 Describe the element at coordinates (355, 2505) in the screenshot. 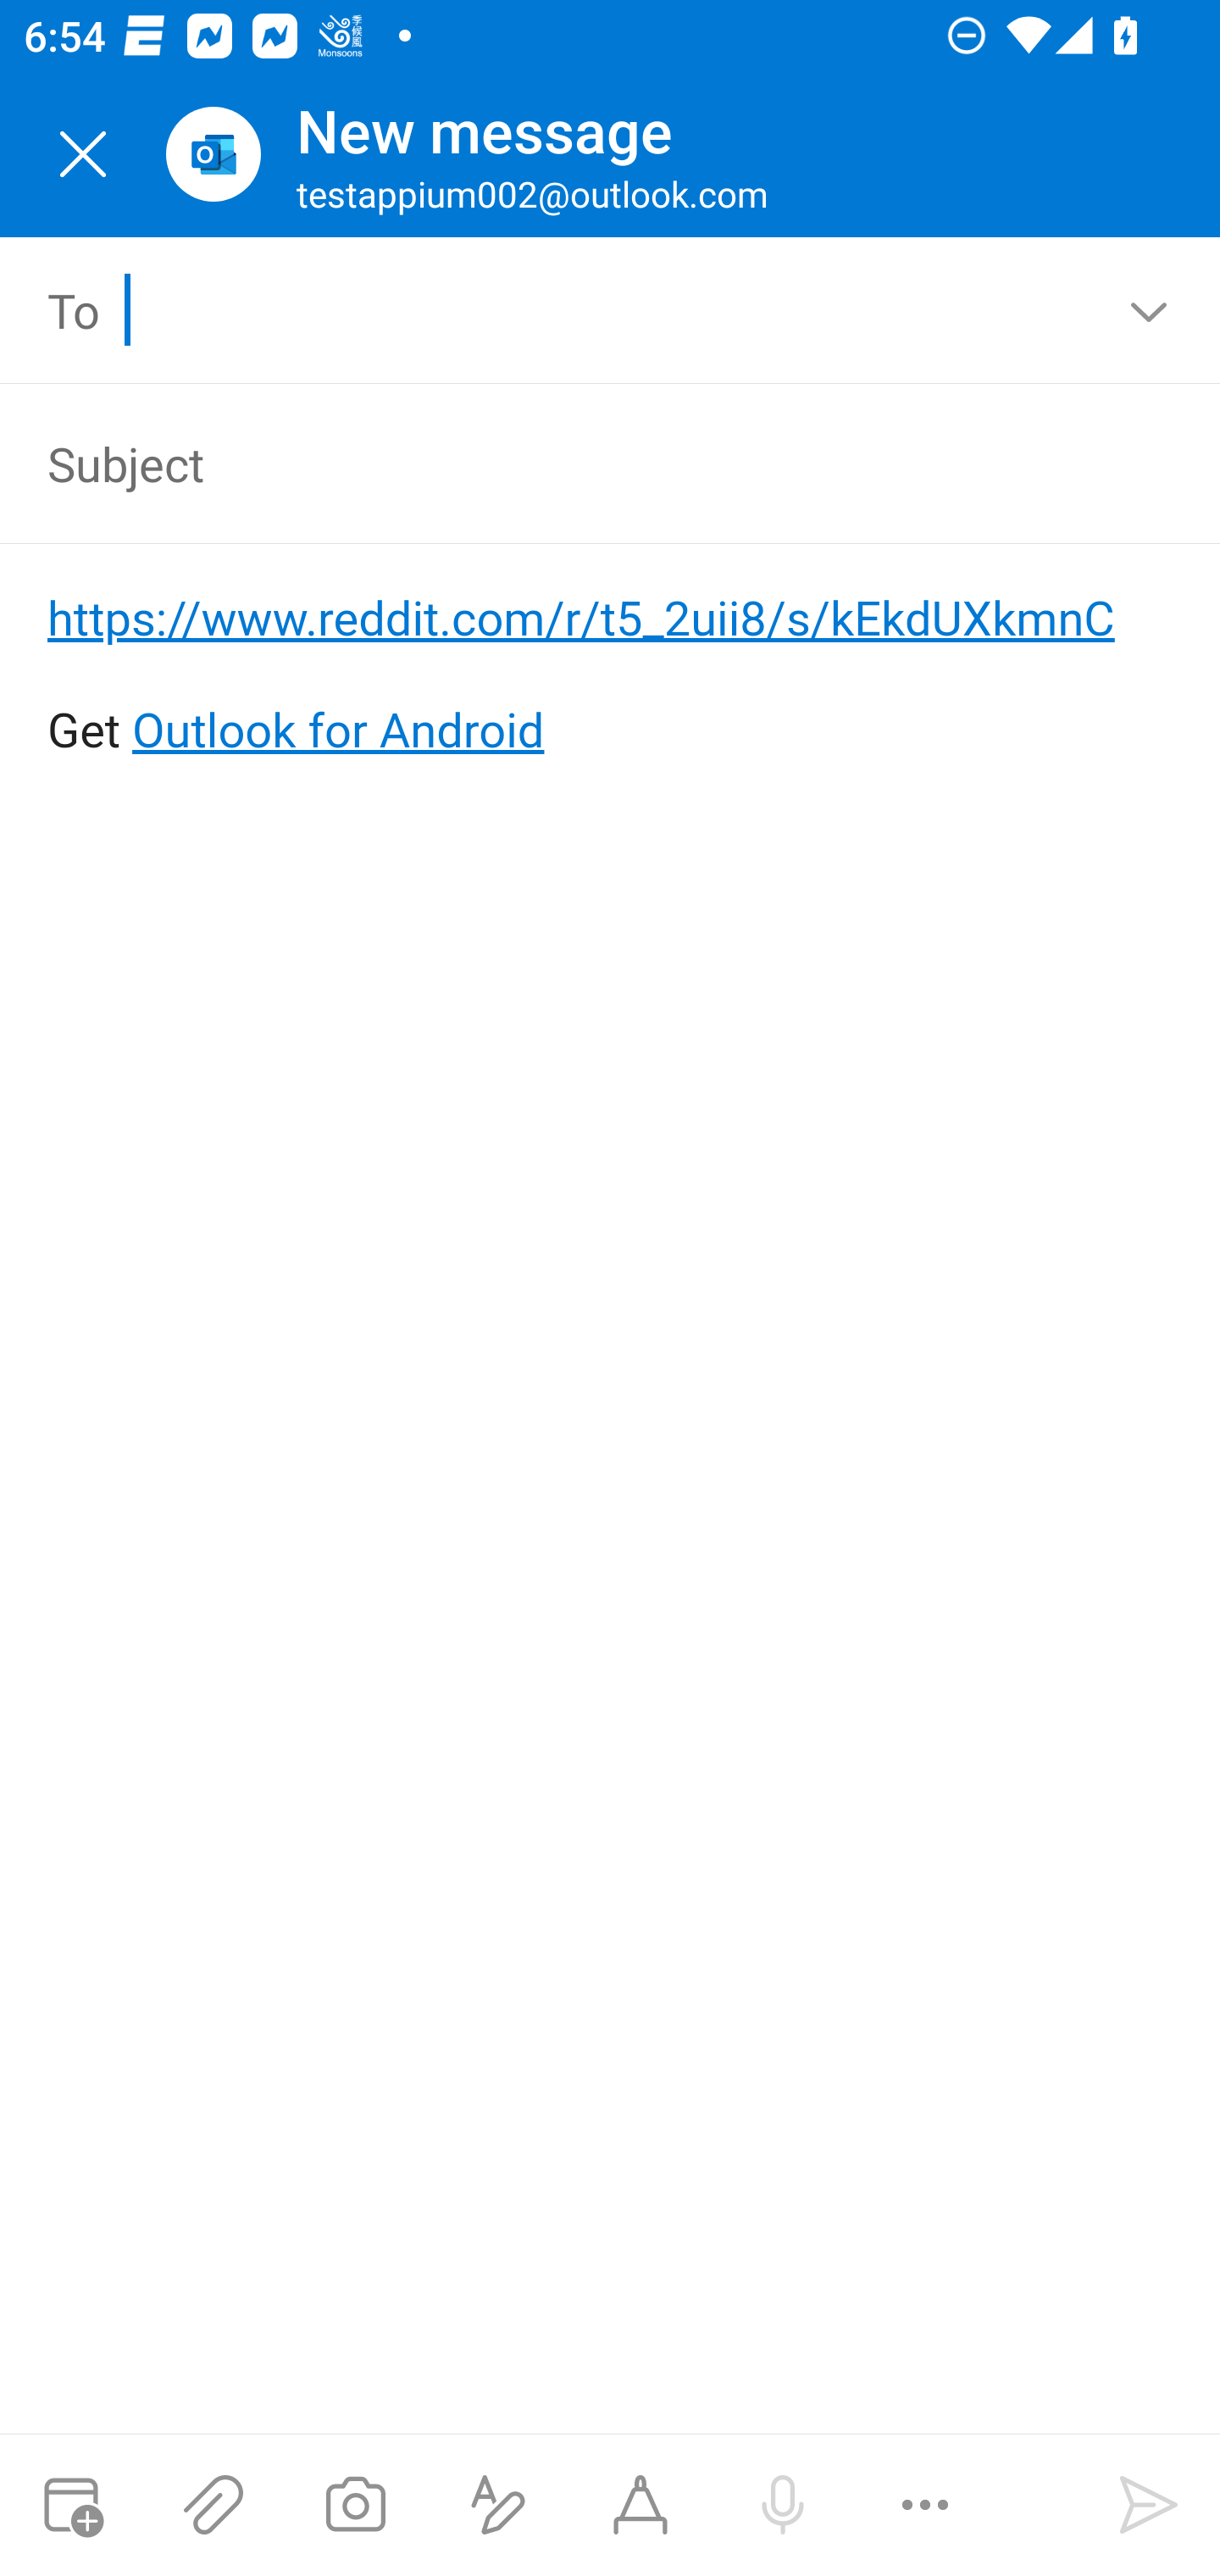

I see `Take a photo` at that location.